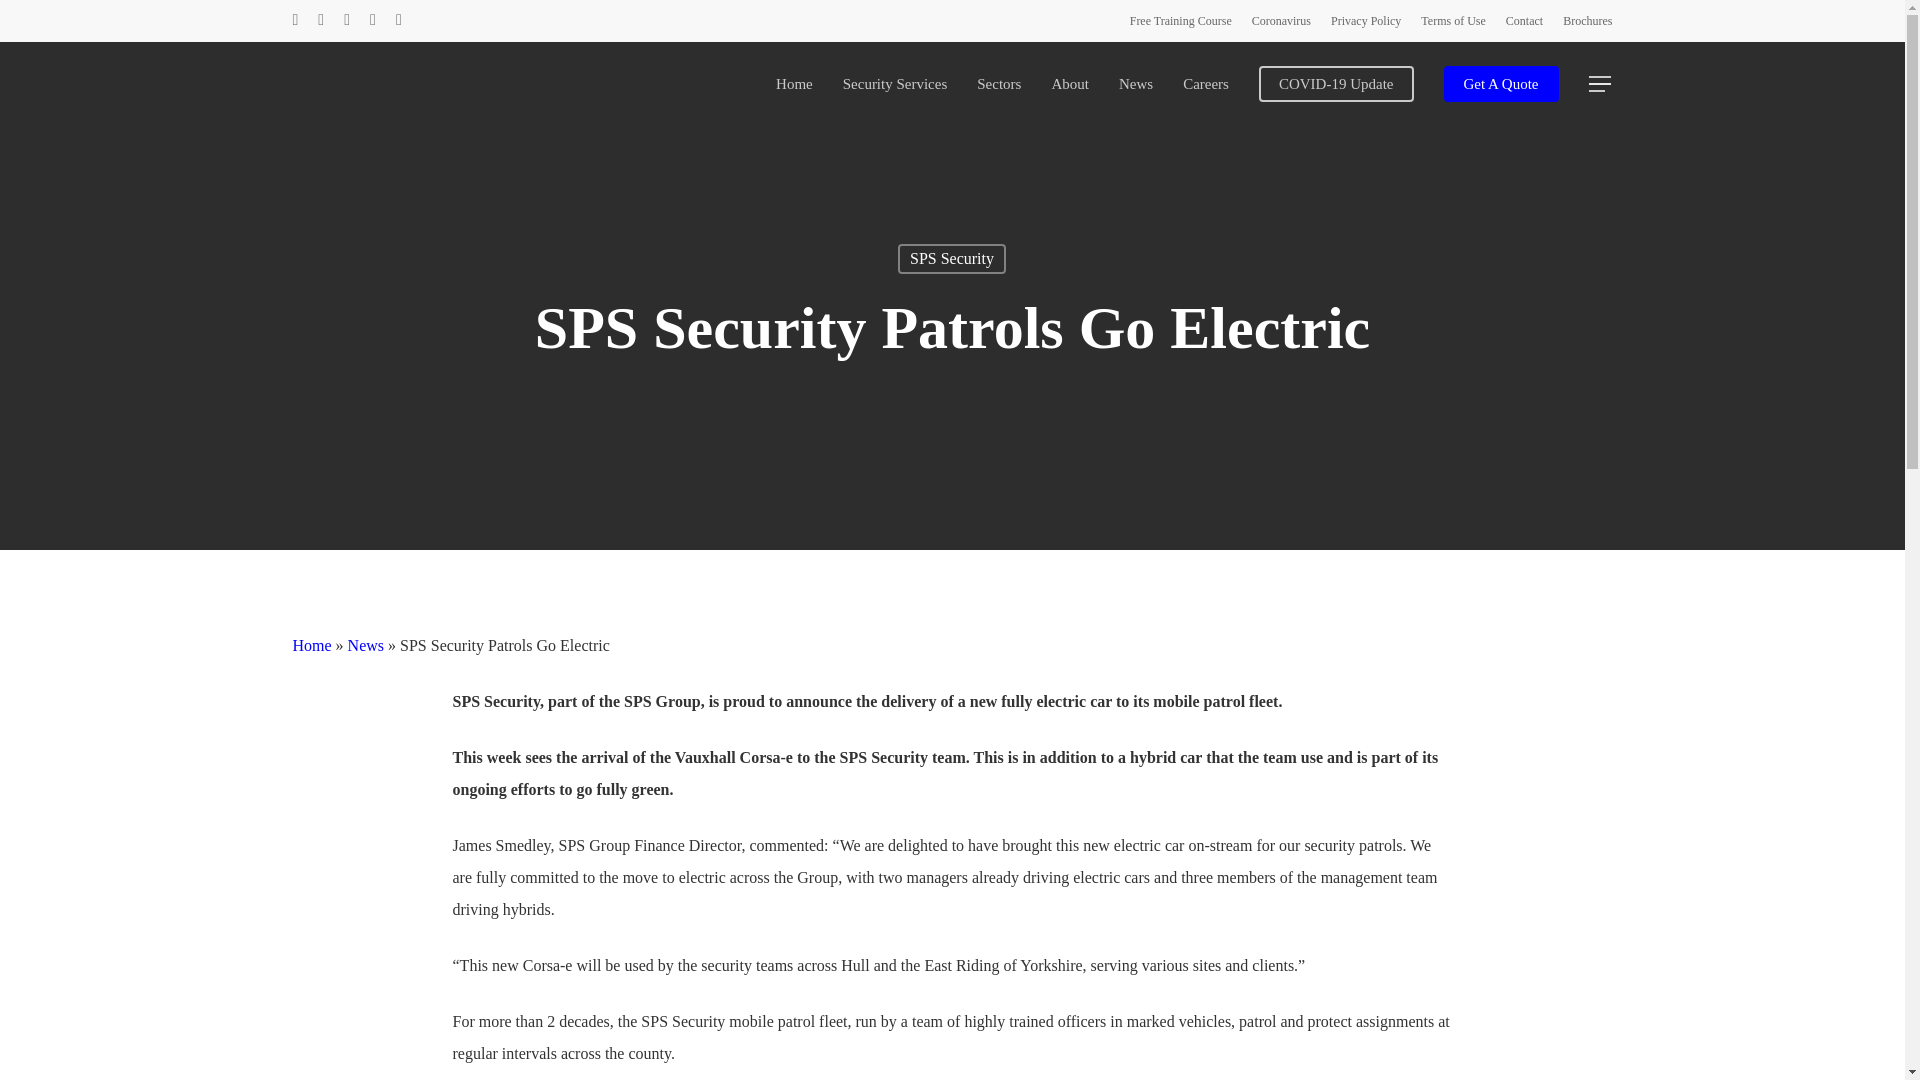 This screenshot has height=1080, width=1920. I want to click on linkedin, so click(346, 20).